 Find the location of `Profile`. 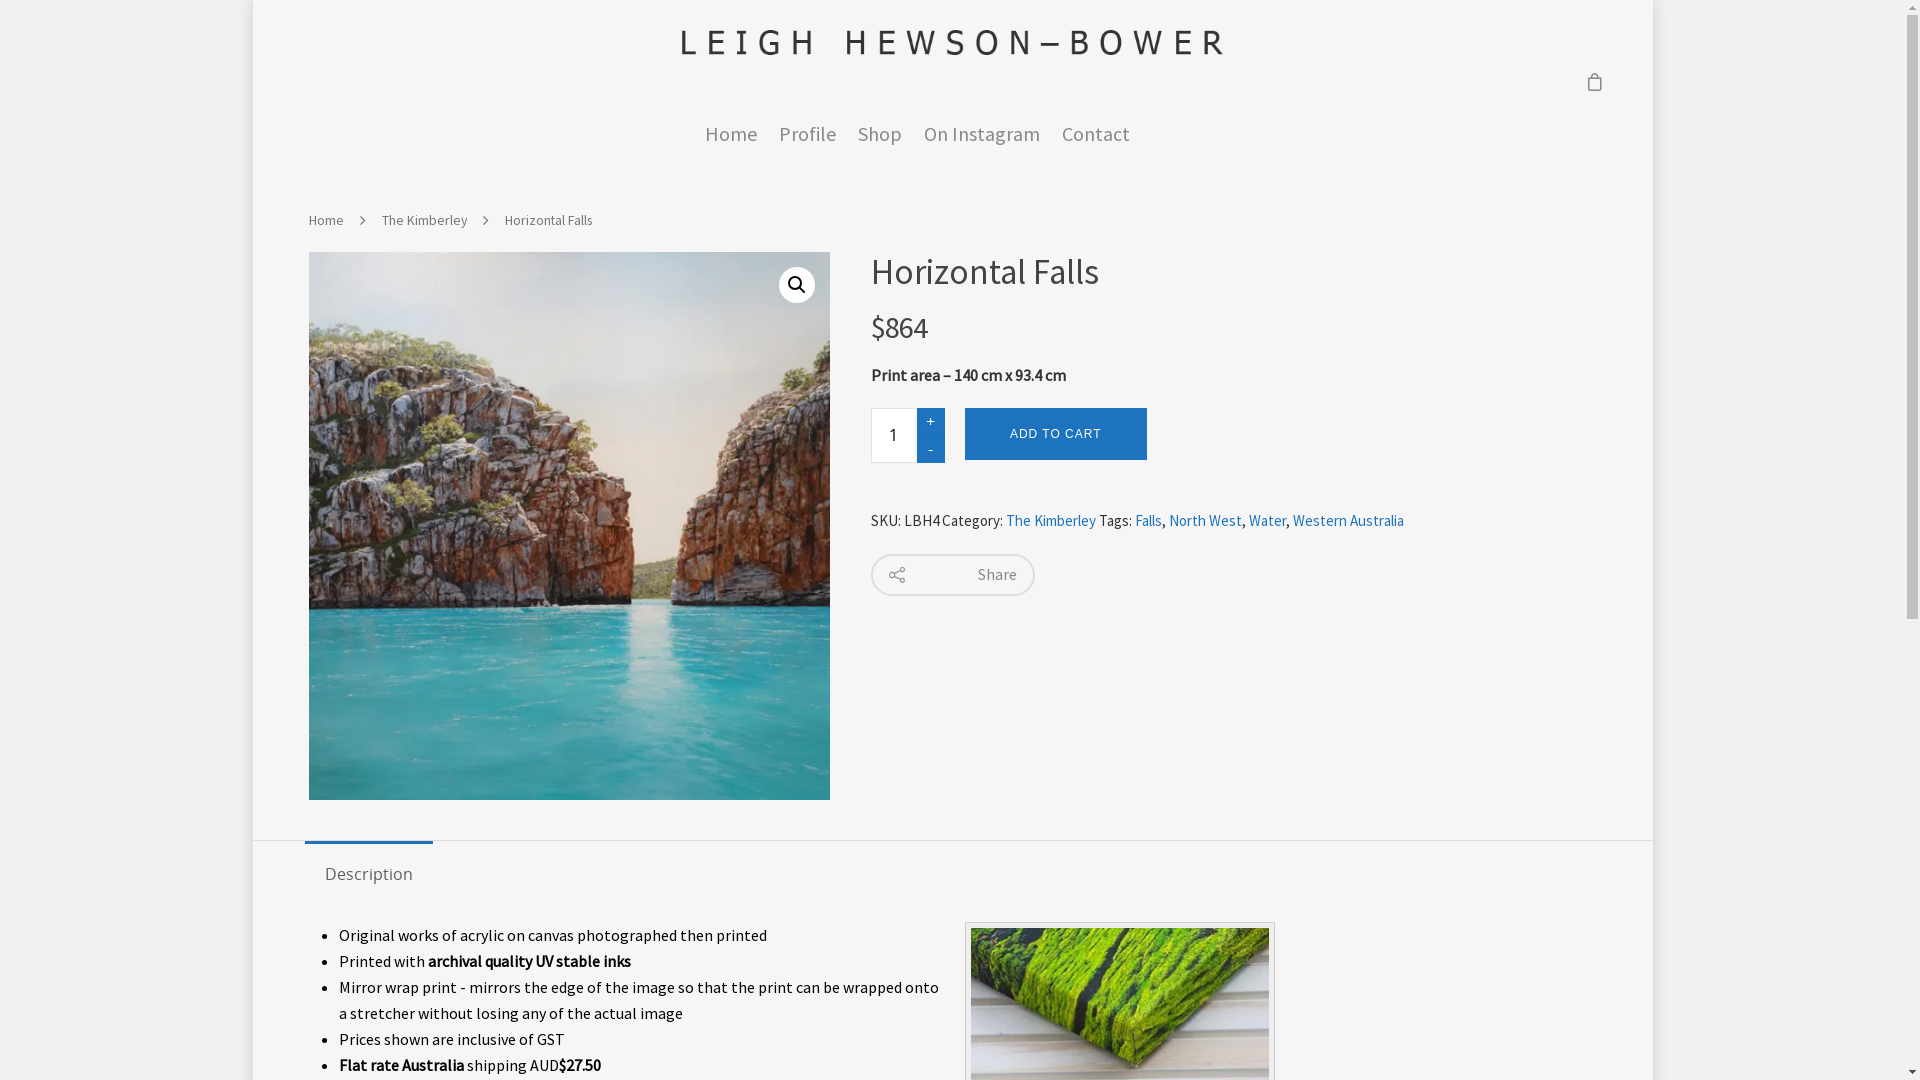

Profile is located at coordinates (808, 144).